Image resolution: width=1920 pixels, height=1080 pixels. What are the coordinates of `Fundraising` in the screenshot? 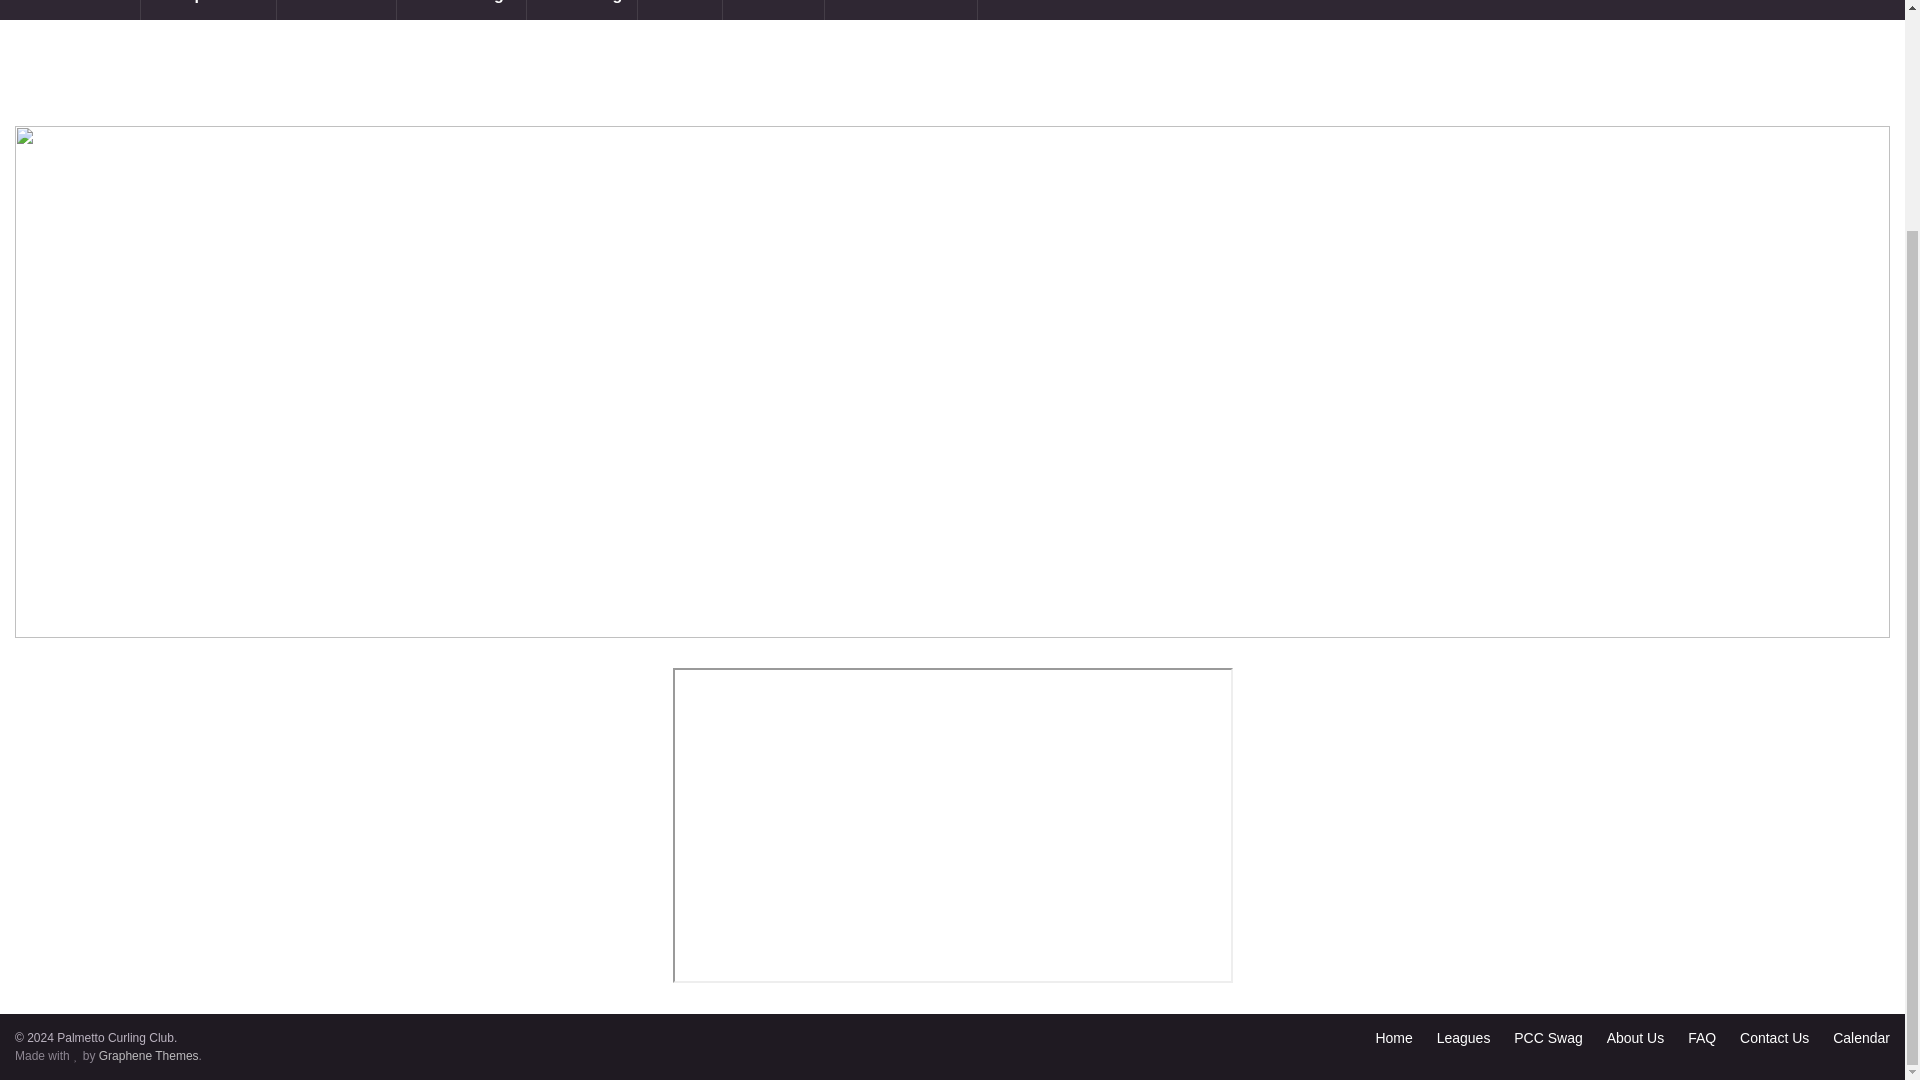 It's located at (462, 10).